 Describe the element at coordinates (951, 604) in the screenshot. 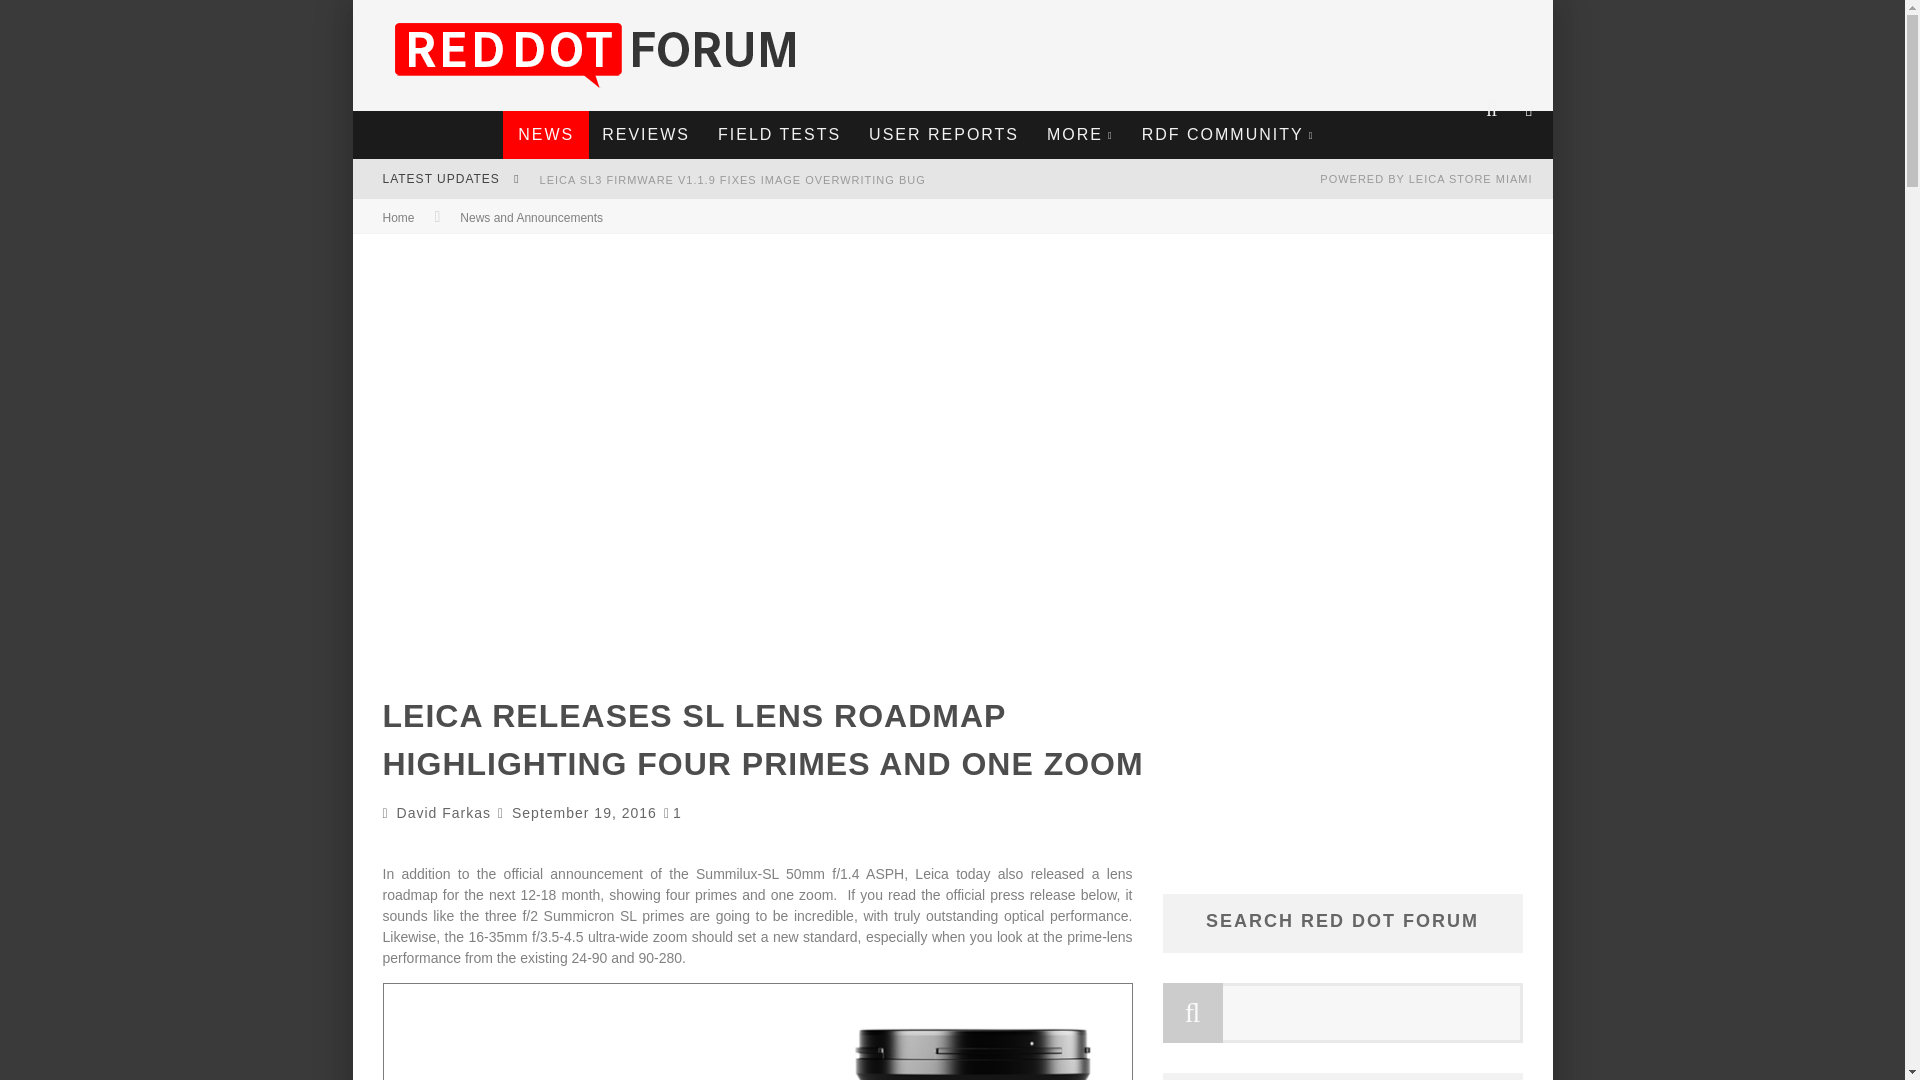

I see `Log In` at that location.